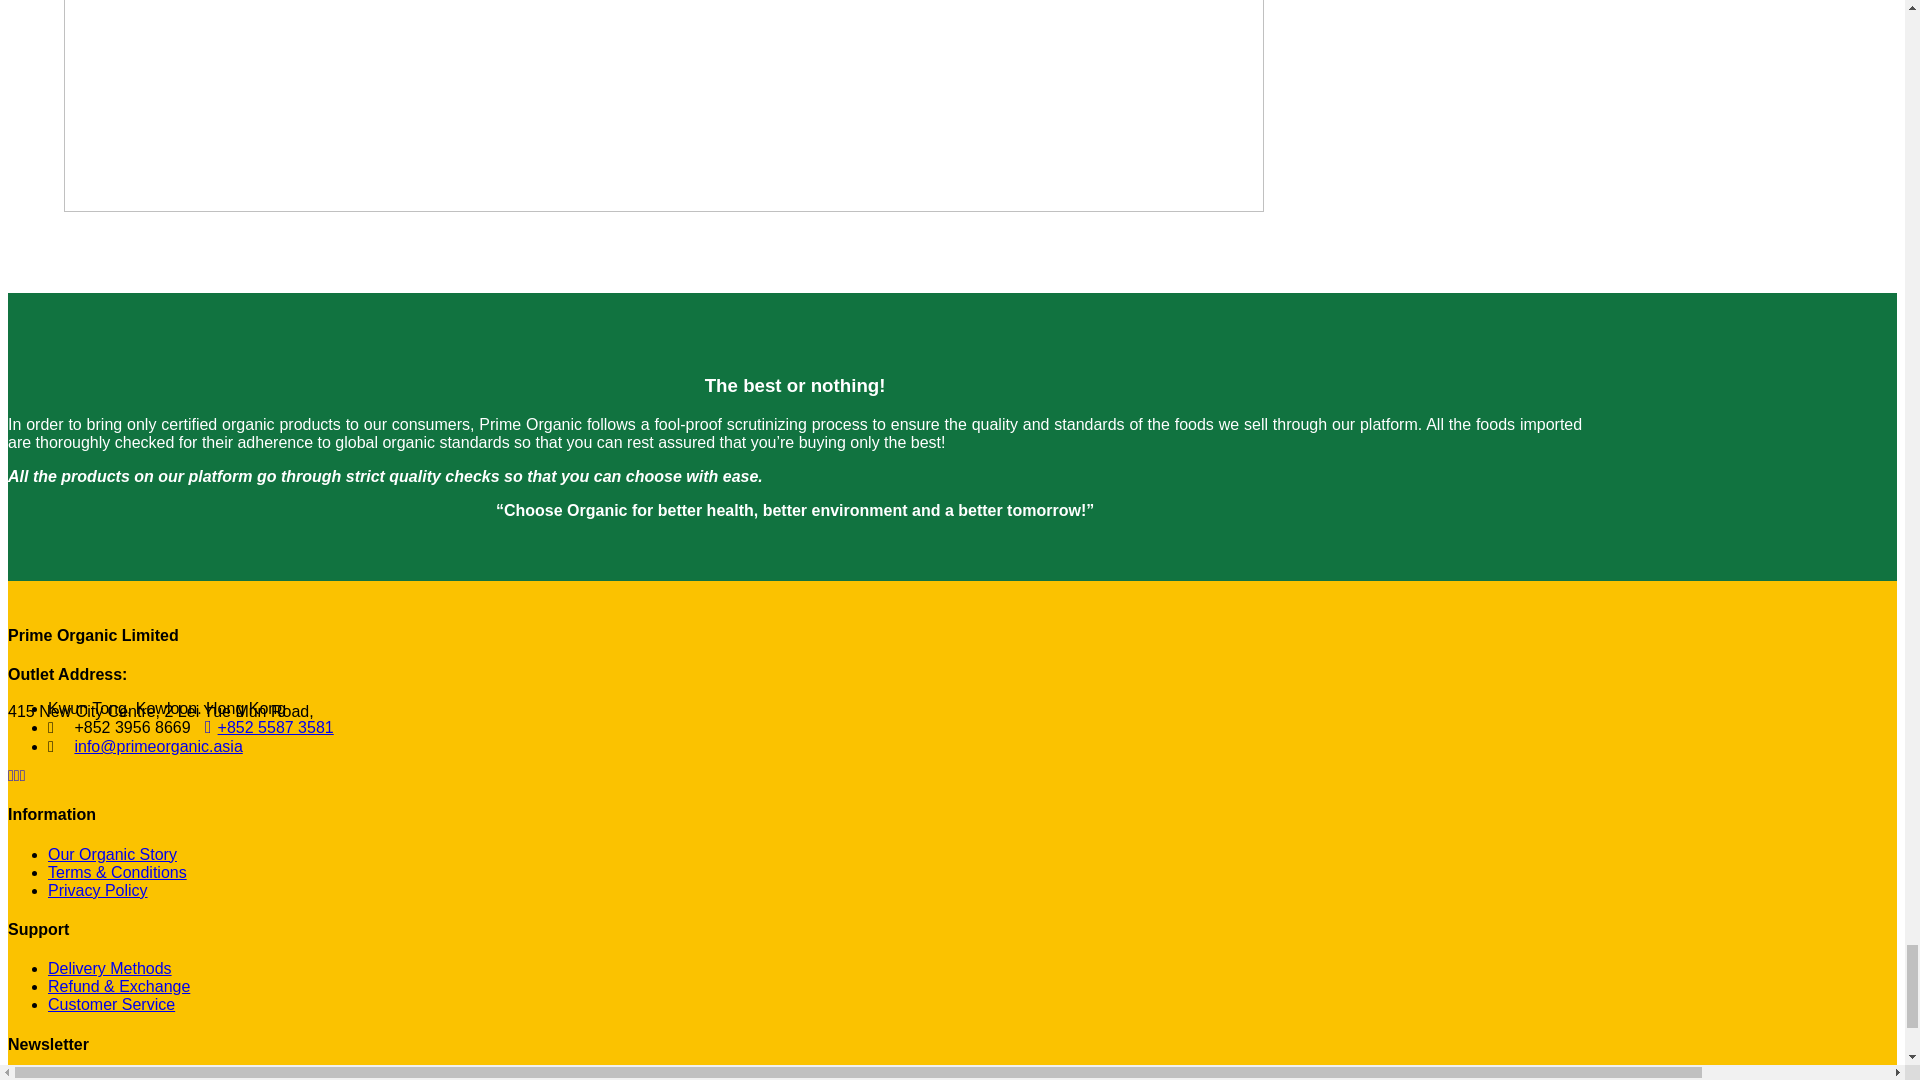 The image size is (1920, 1080). I want to click on Our Organic Story, so click(112, 854).